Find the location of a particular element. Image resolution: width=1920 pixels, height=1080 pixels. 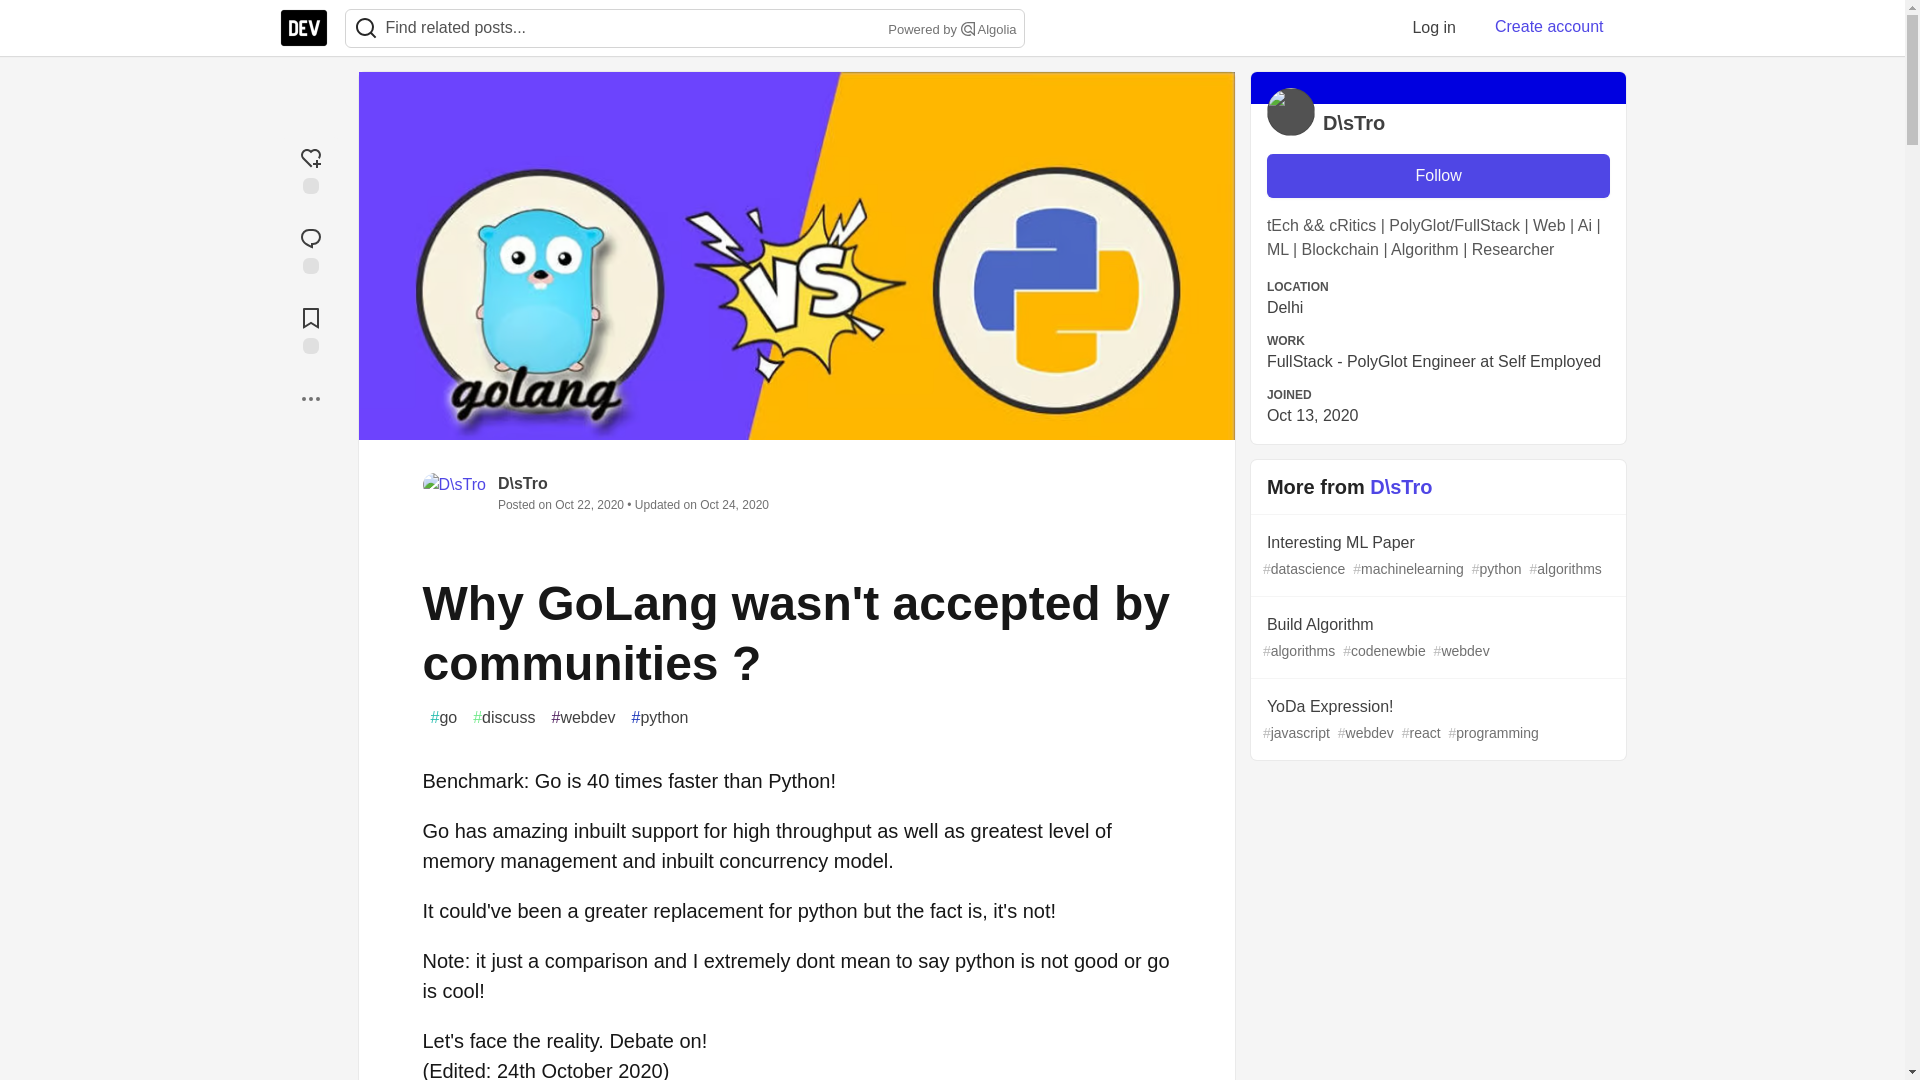

Log in is located at coordinates (1434, 27).